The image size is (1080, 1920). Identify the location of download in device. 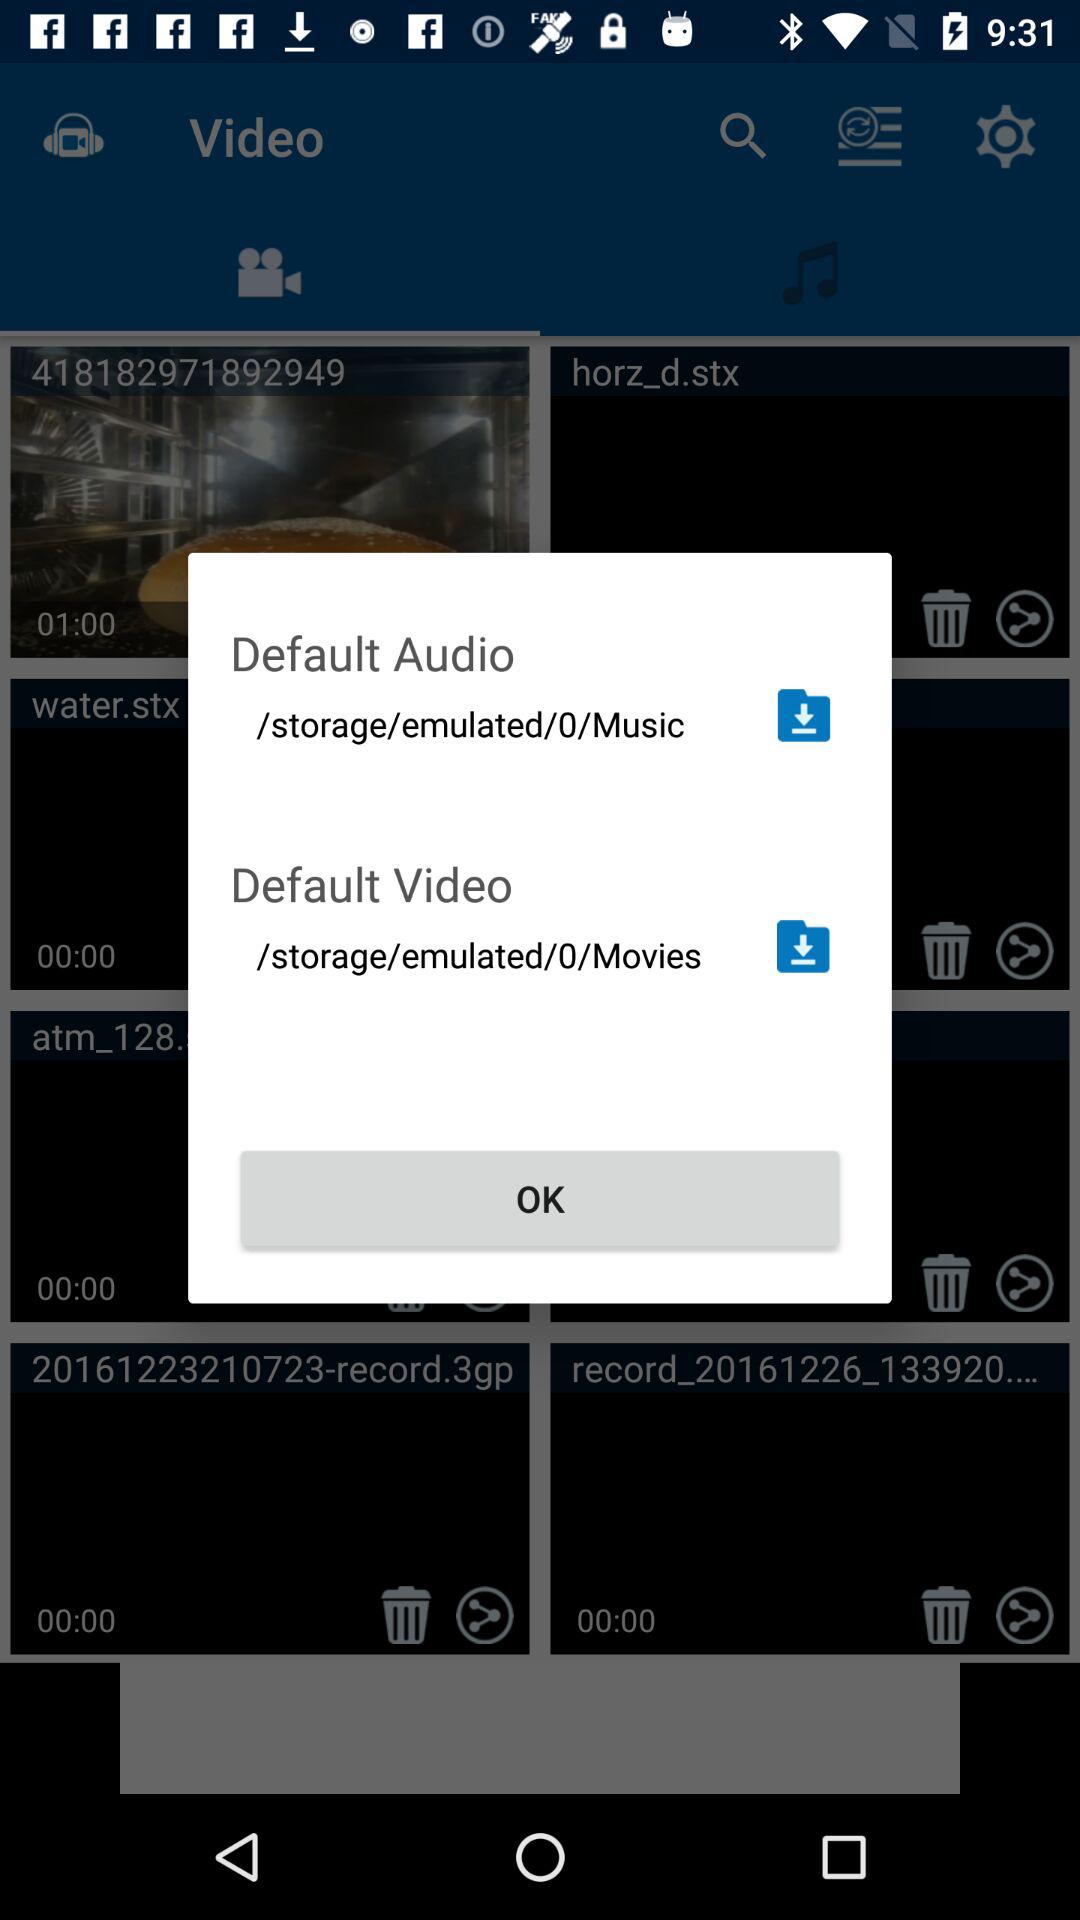
(804, 715).